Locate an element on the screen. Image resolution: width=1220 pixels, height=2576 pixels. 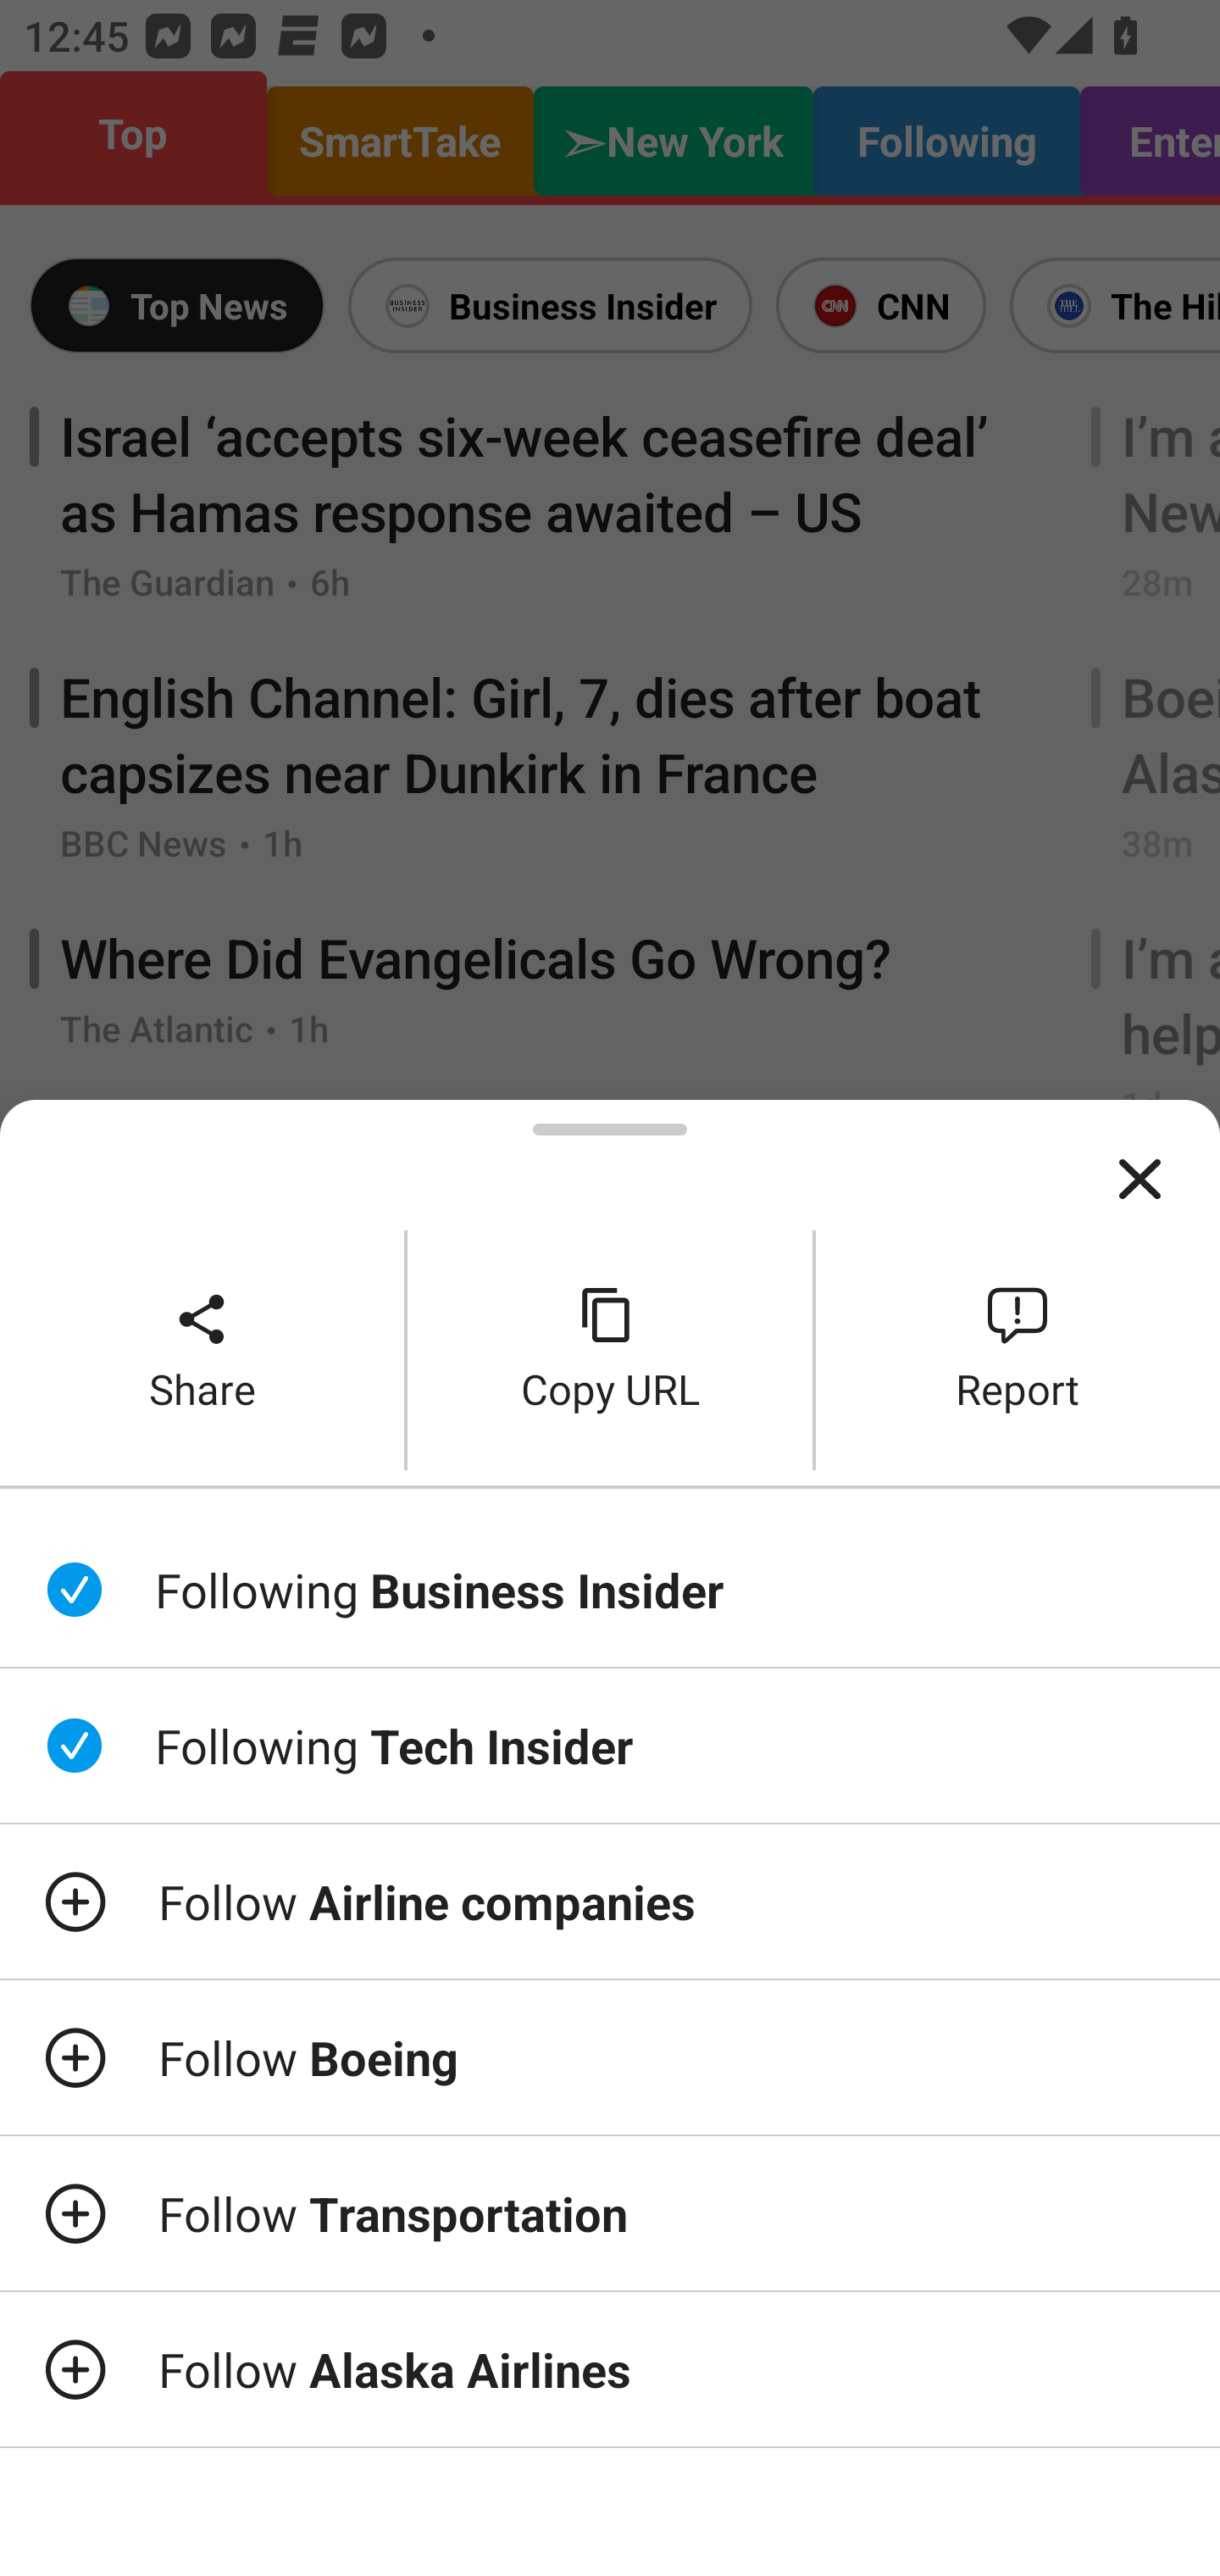
Copy URL is located at coordinates (610, 1351).